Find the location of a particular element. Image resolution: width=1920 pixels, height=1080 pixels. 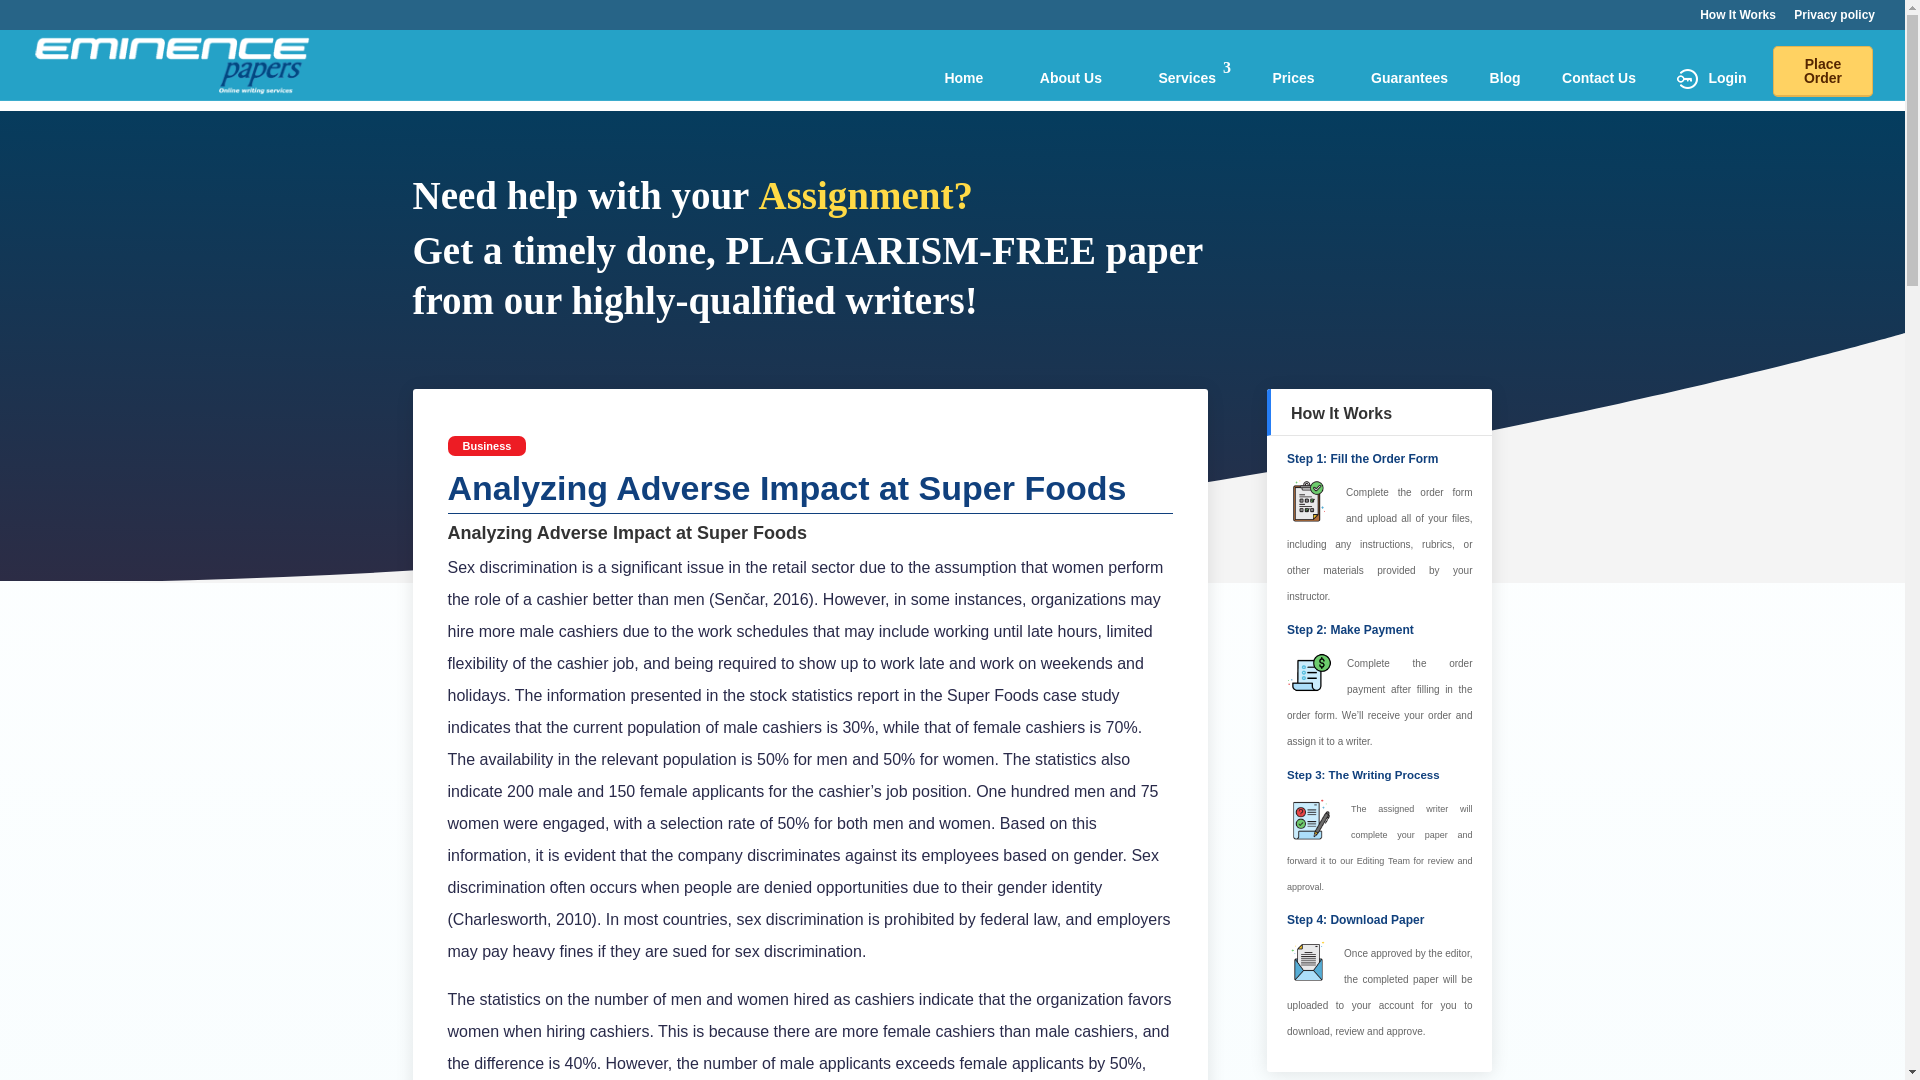

Contact Us is located at coordinates (1599, 78).